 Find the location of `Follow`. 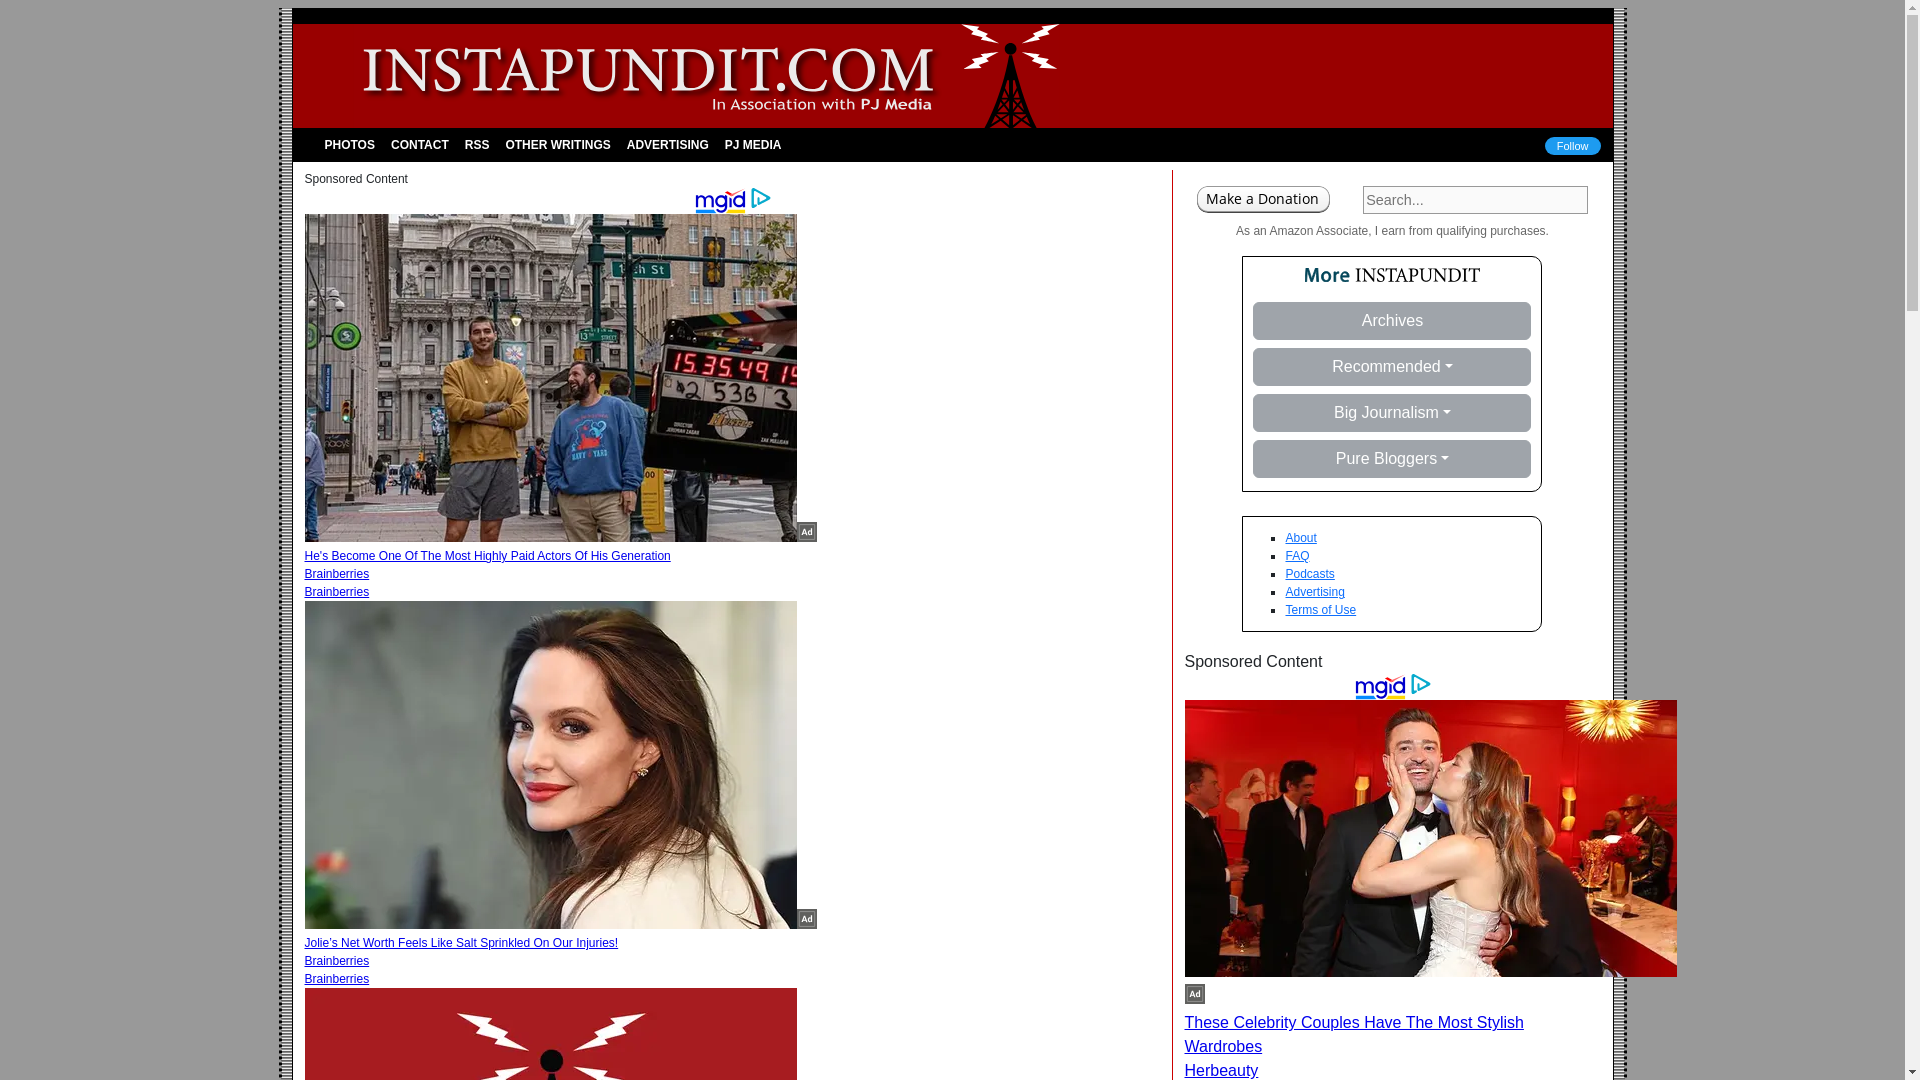

Follow is located at coordinates (1573, 146).